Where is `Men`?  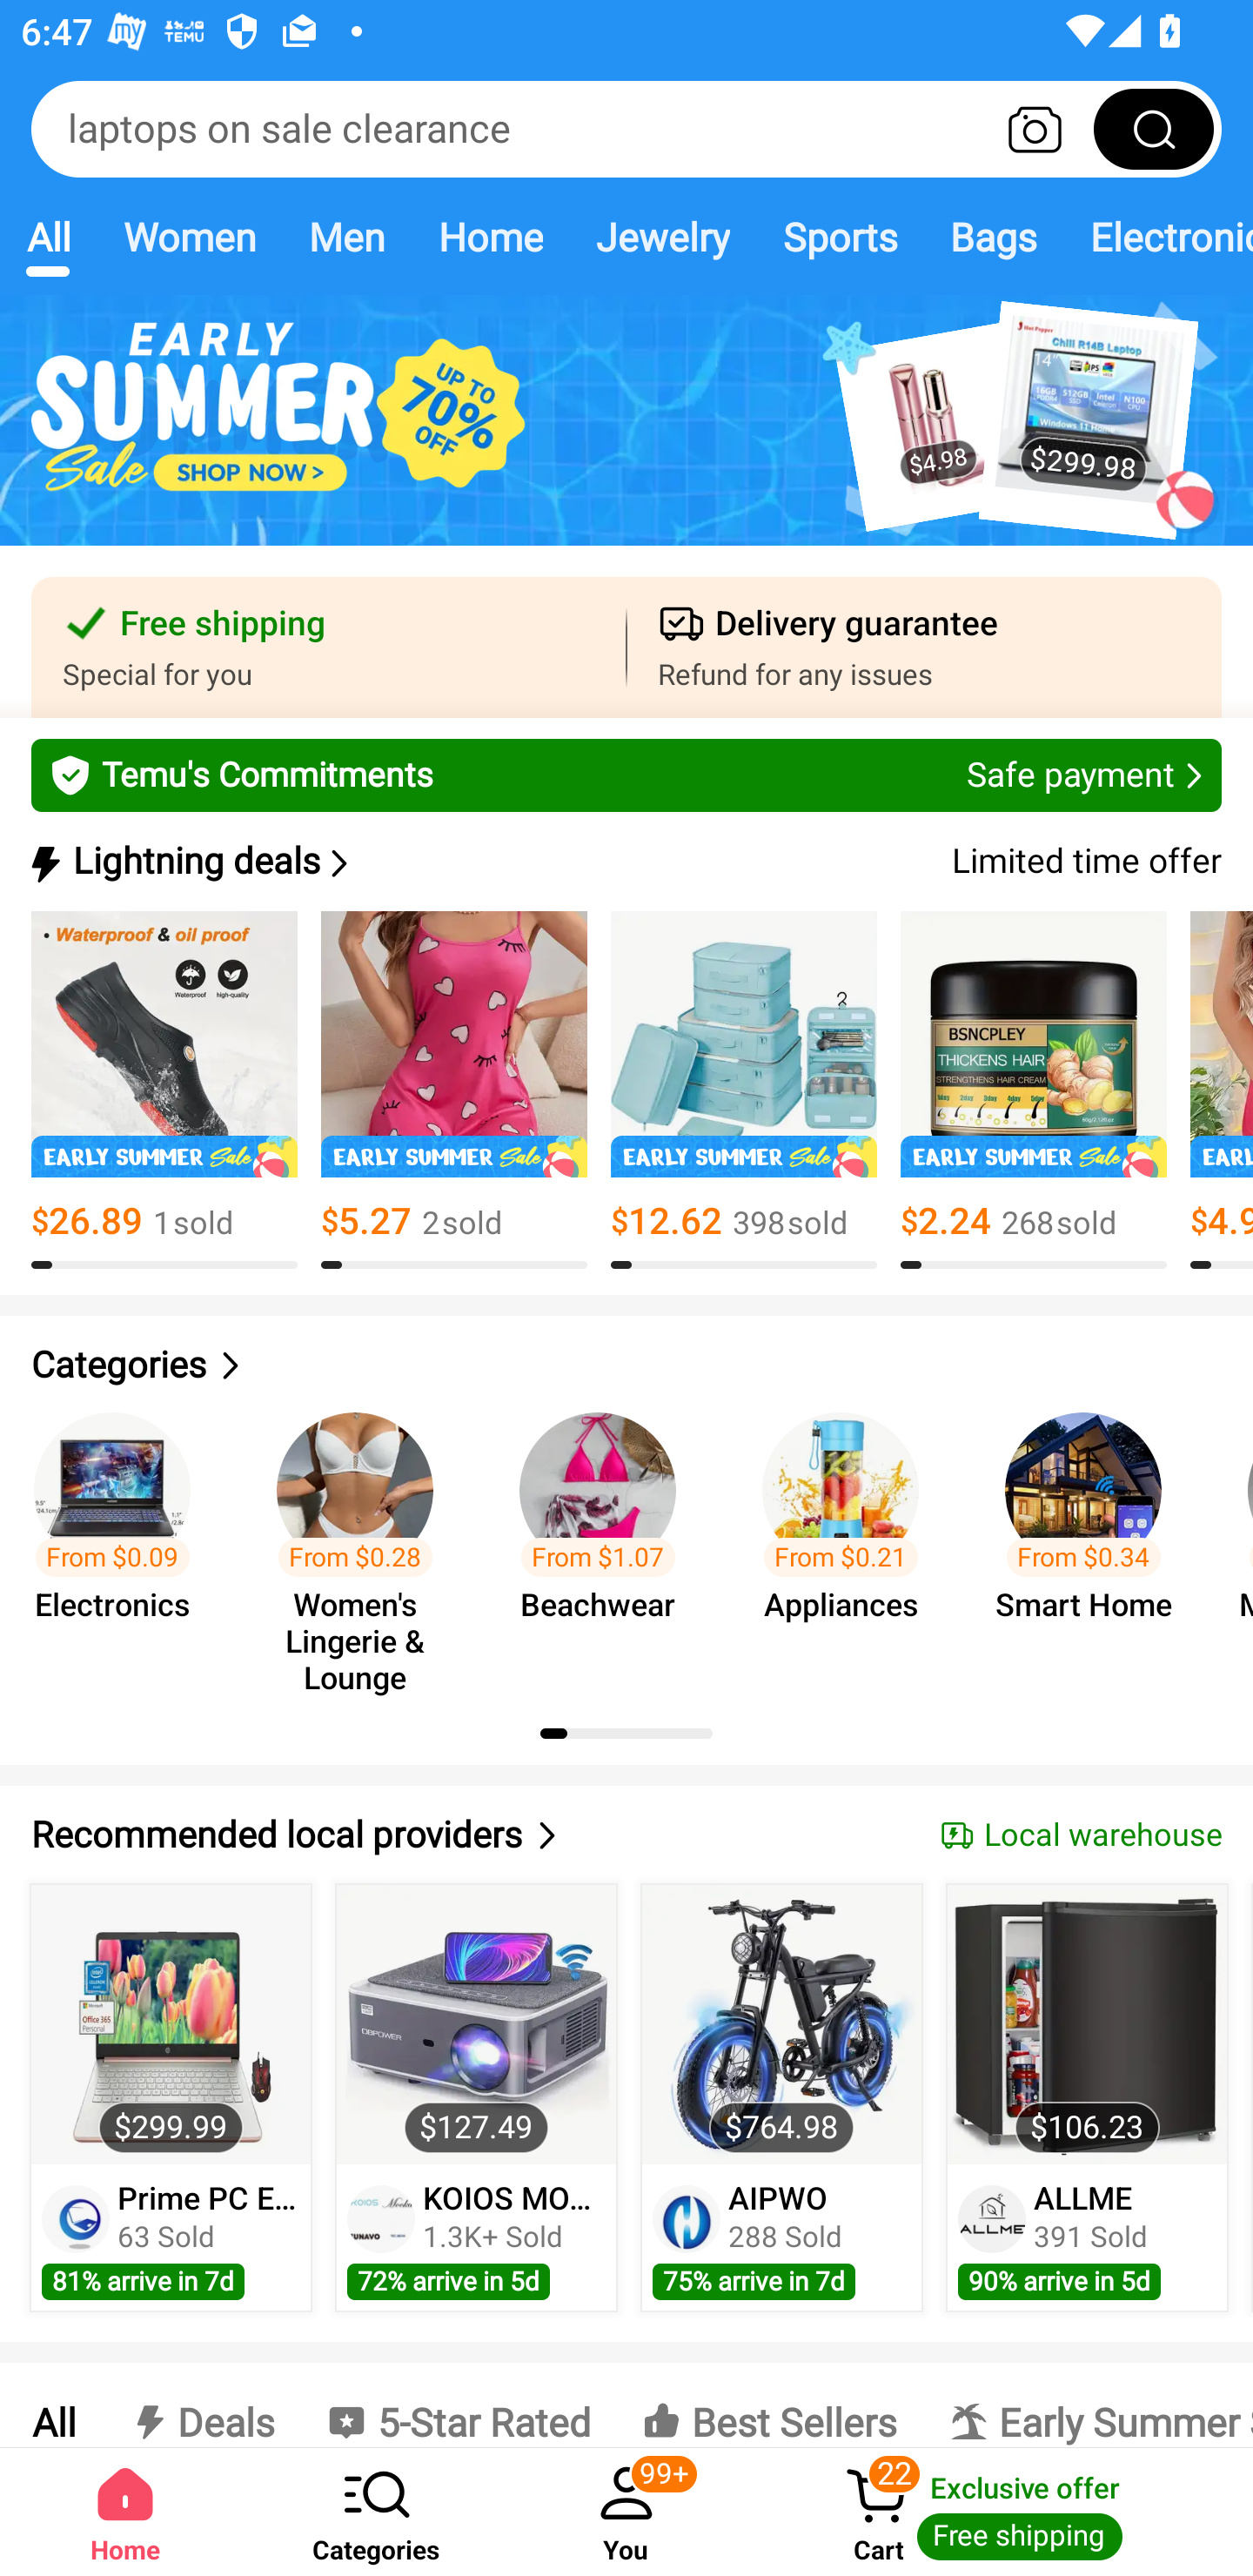 Men is located at coordinates (346, 237).